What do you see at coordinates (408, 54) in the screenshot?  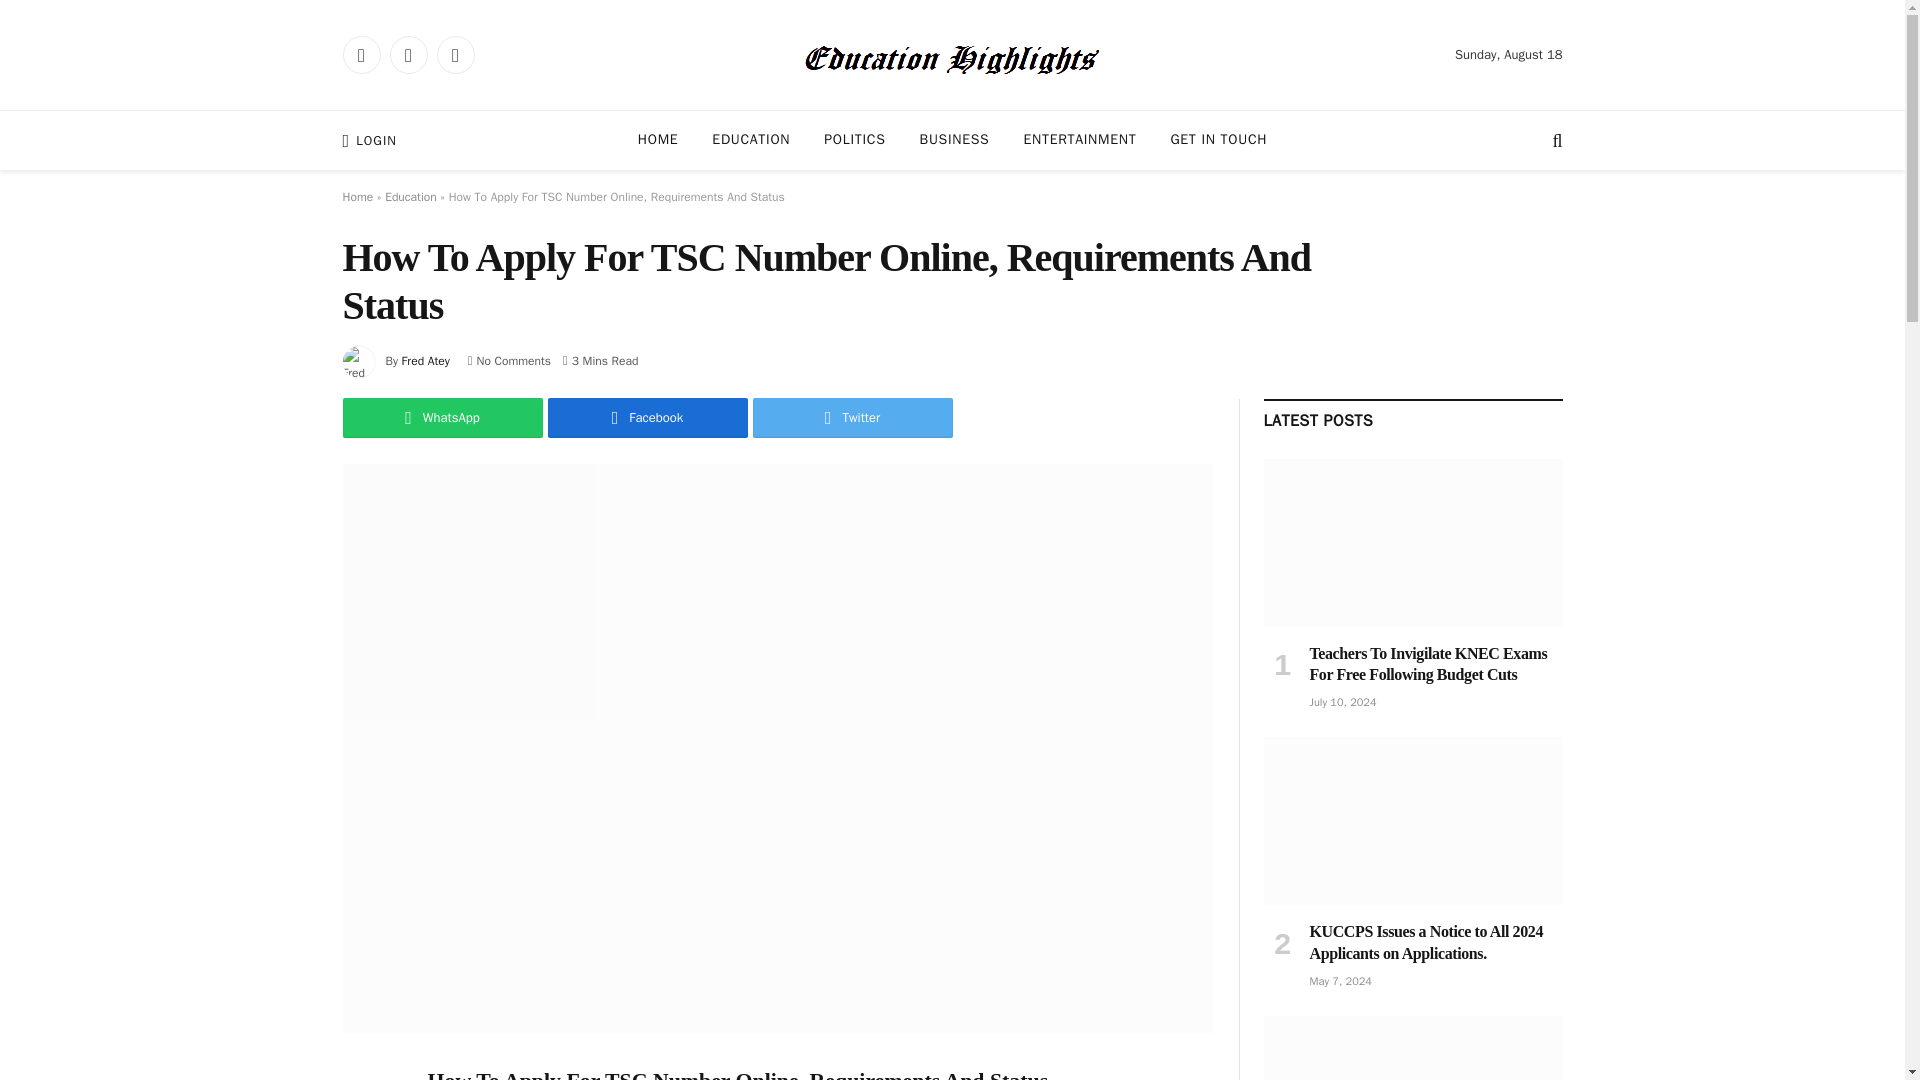 I see `Twitter` at bounding box center [408, 54].